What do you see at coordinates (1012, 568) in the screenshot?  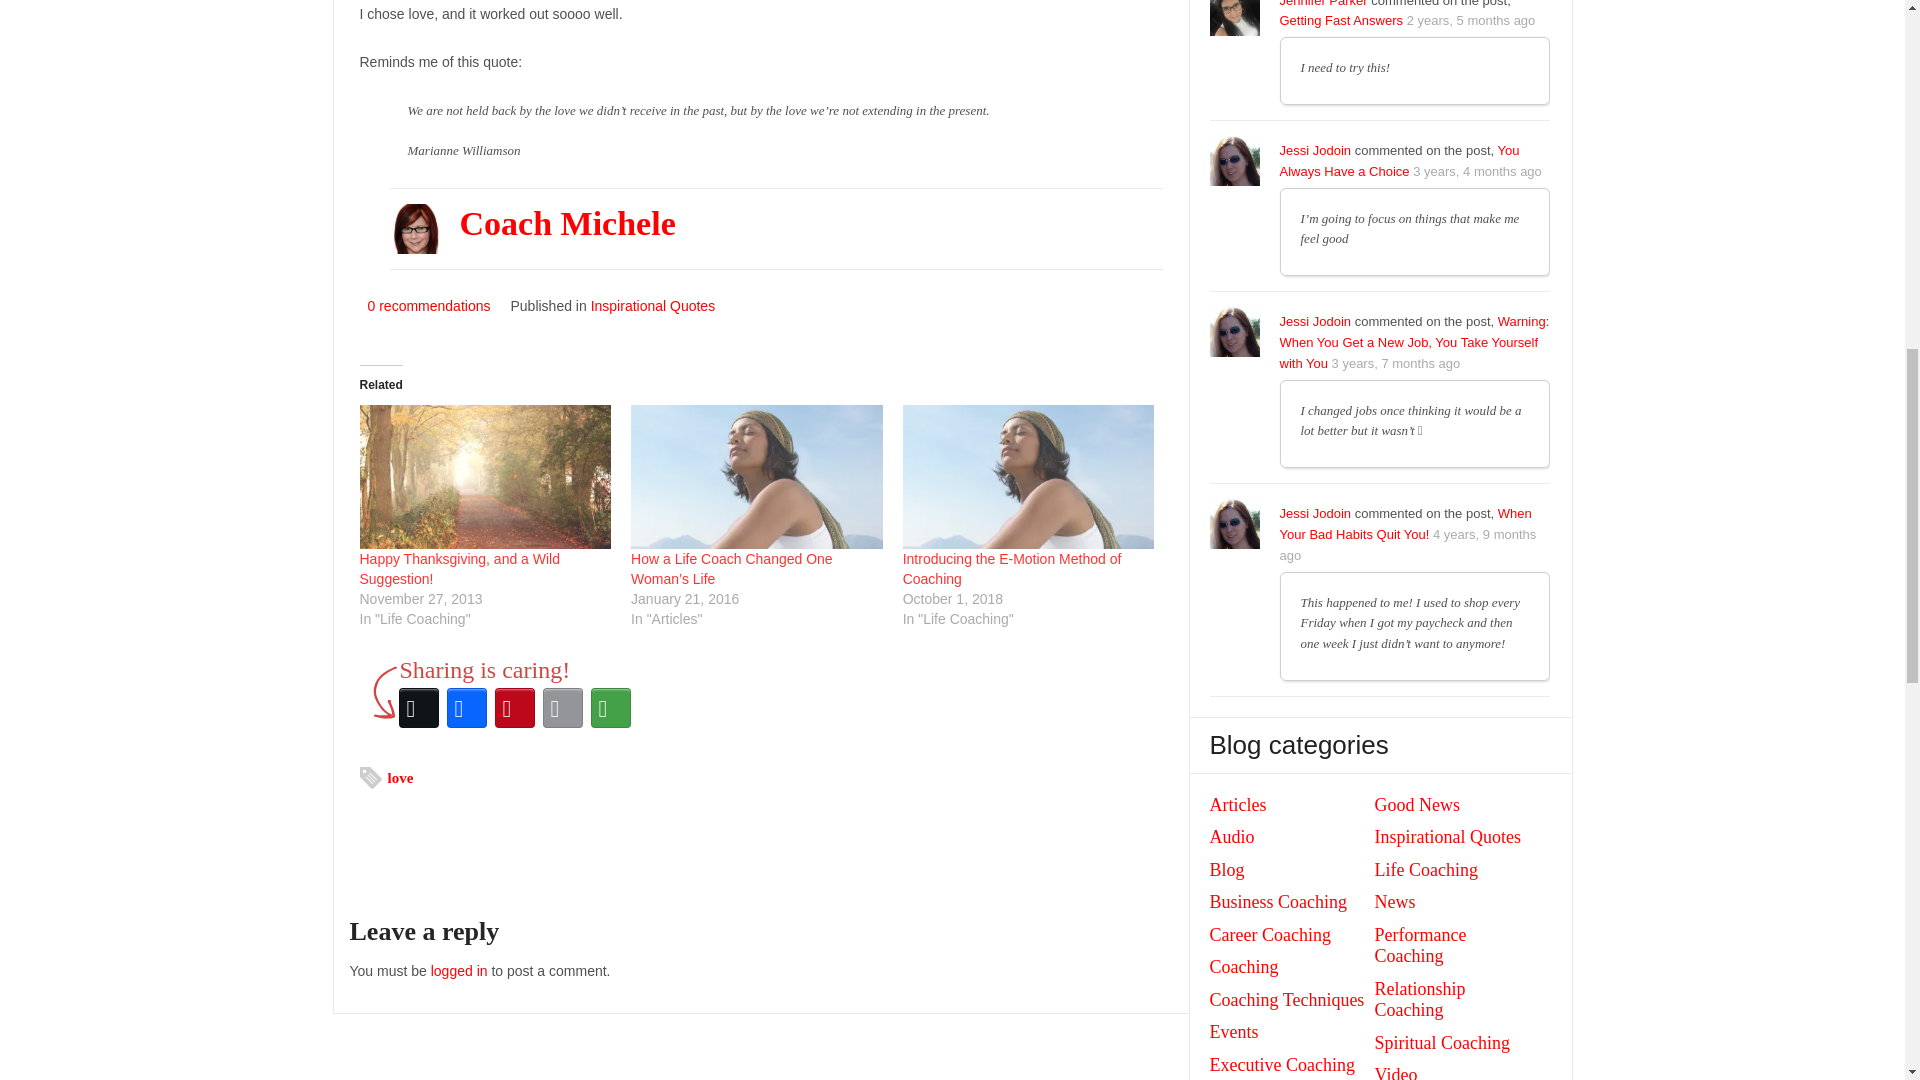 I see `Introducing the E-Motion Method of Coaching` at bounding box center [1012, 568].